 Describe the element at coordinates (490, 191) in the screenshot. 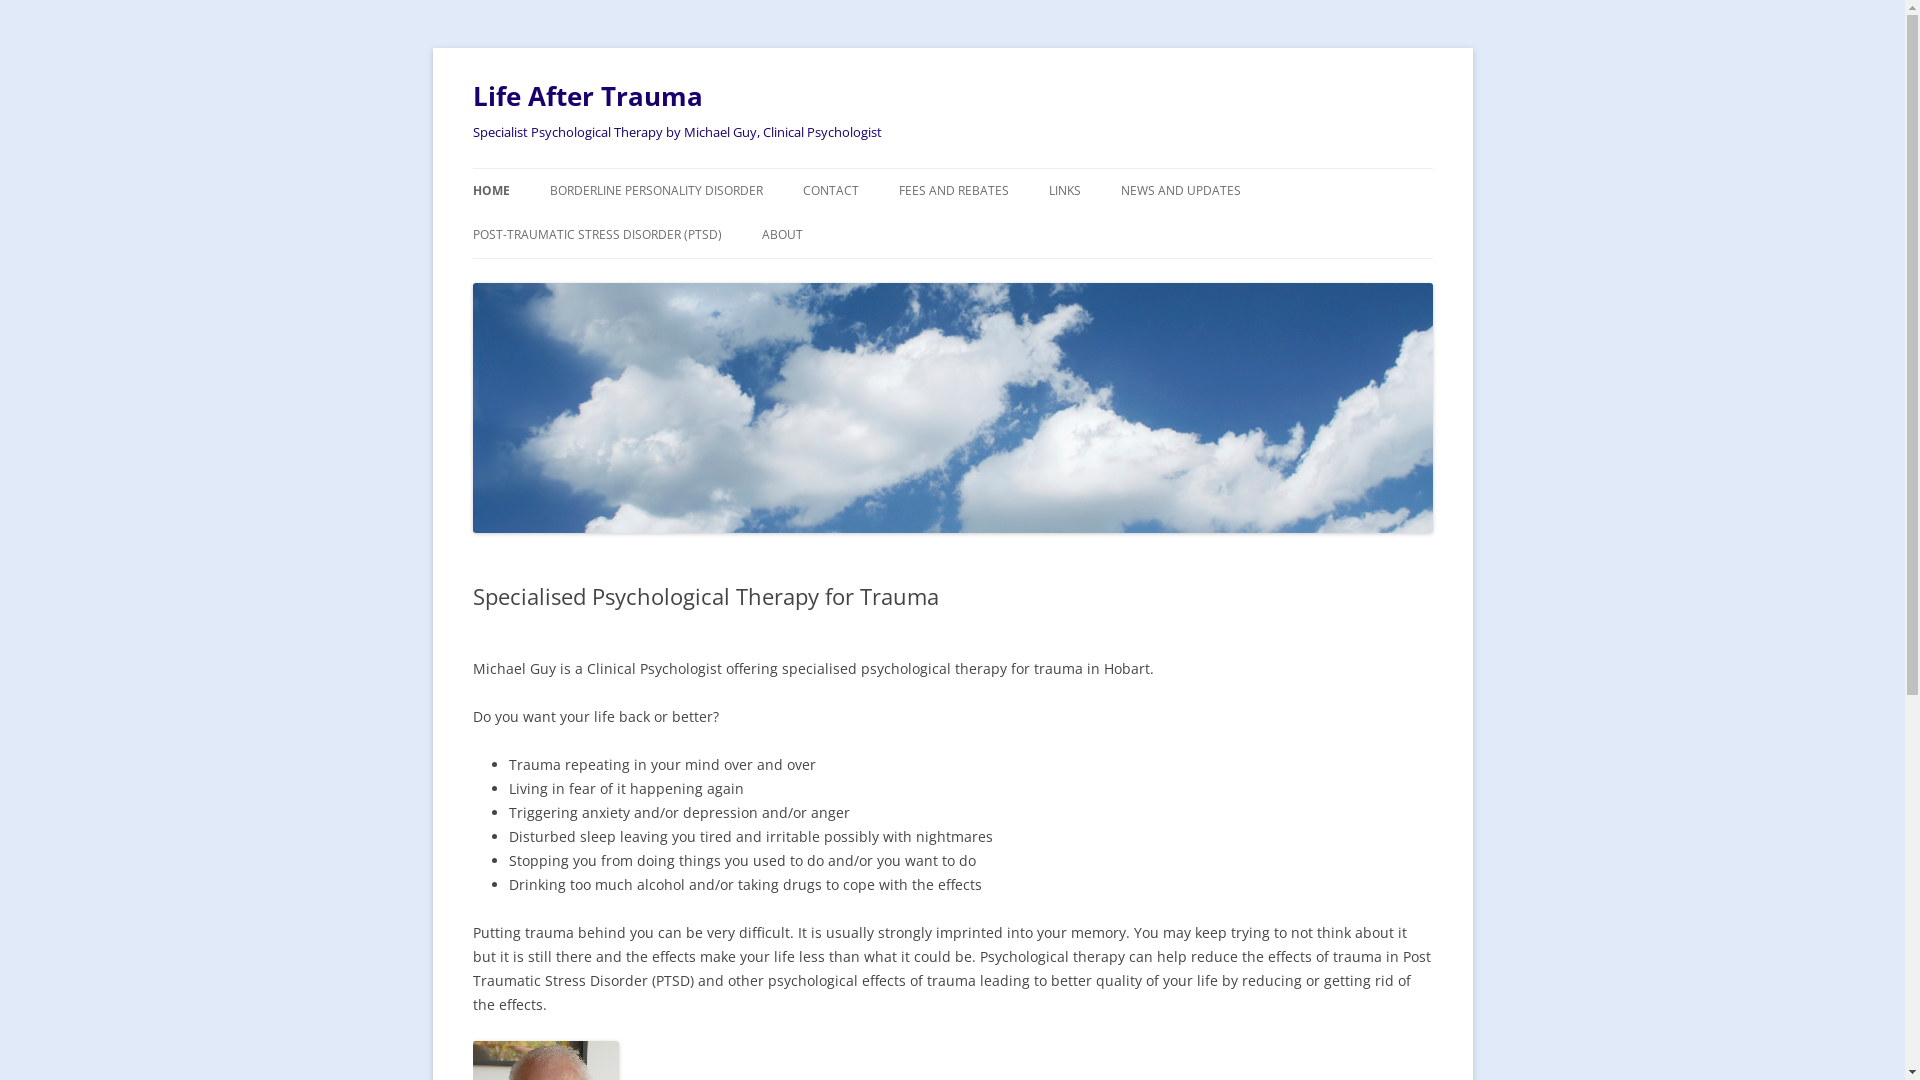

I see `HOME` at that location.